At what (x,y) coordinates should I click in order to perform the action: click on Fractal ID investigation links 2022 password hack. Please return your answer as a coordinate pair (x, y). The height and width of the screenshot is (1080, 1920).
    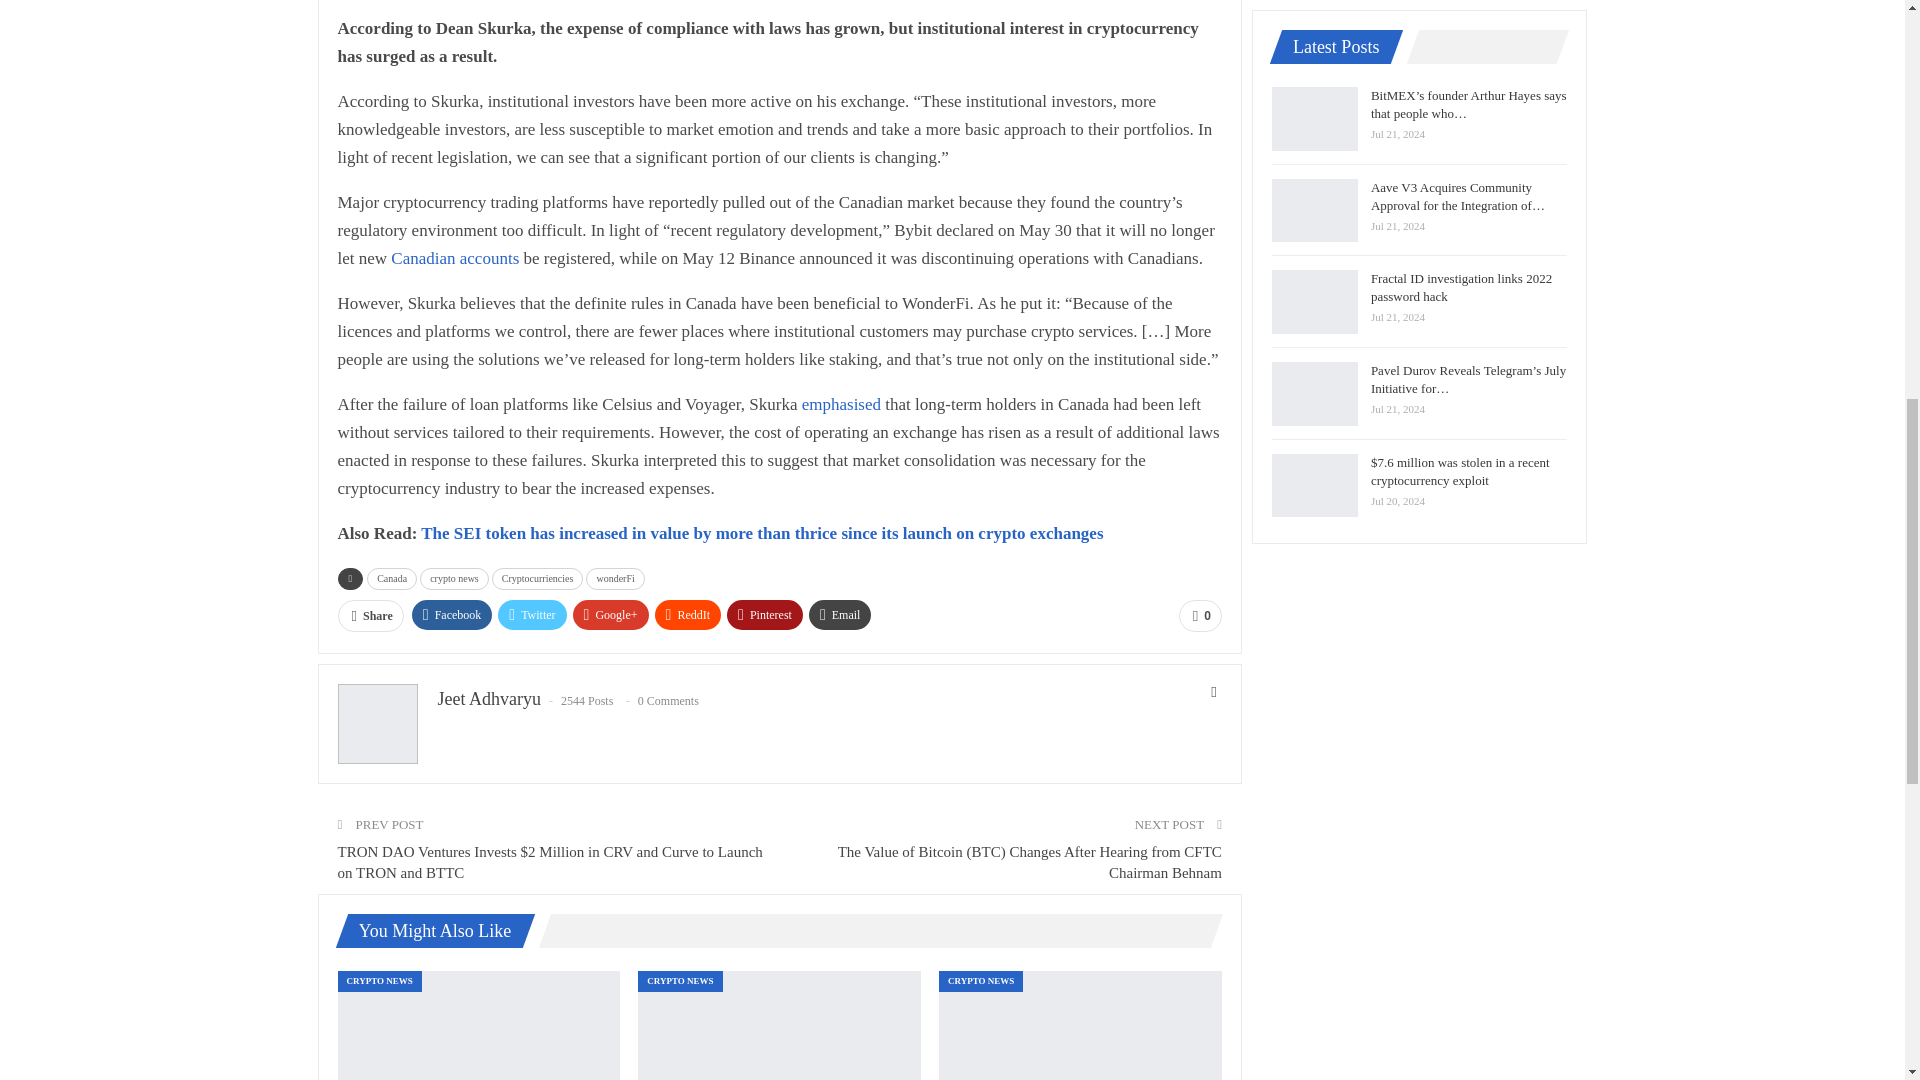
    Looking at the image, I should click on (779, 1025).